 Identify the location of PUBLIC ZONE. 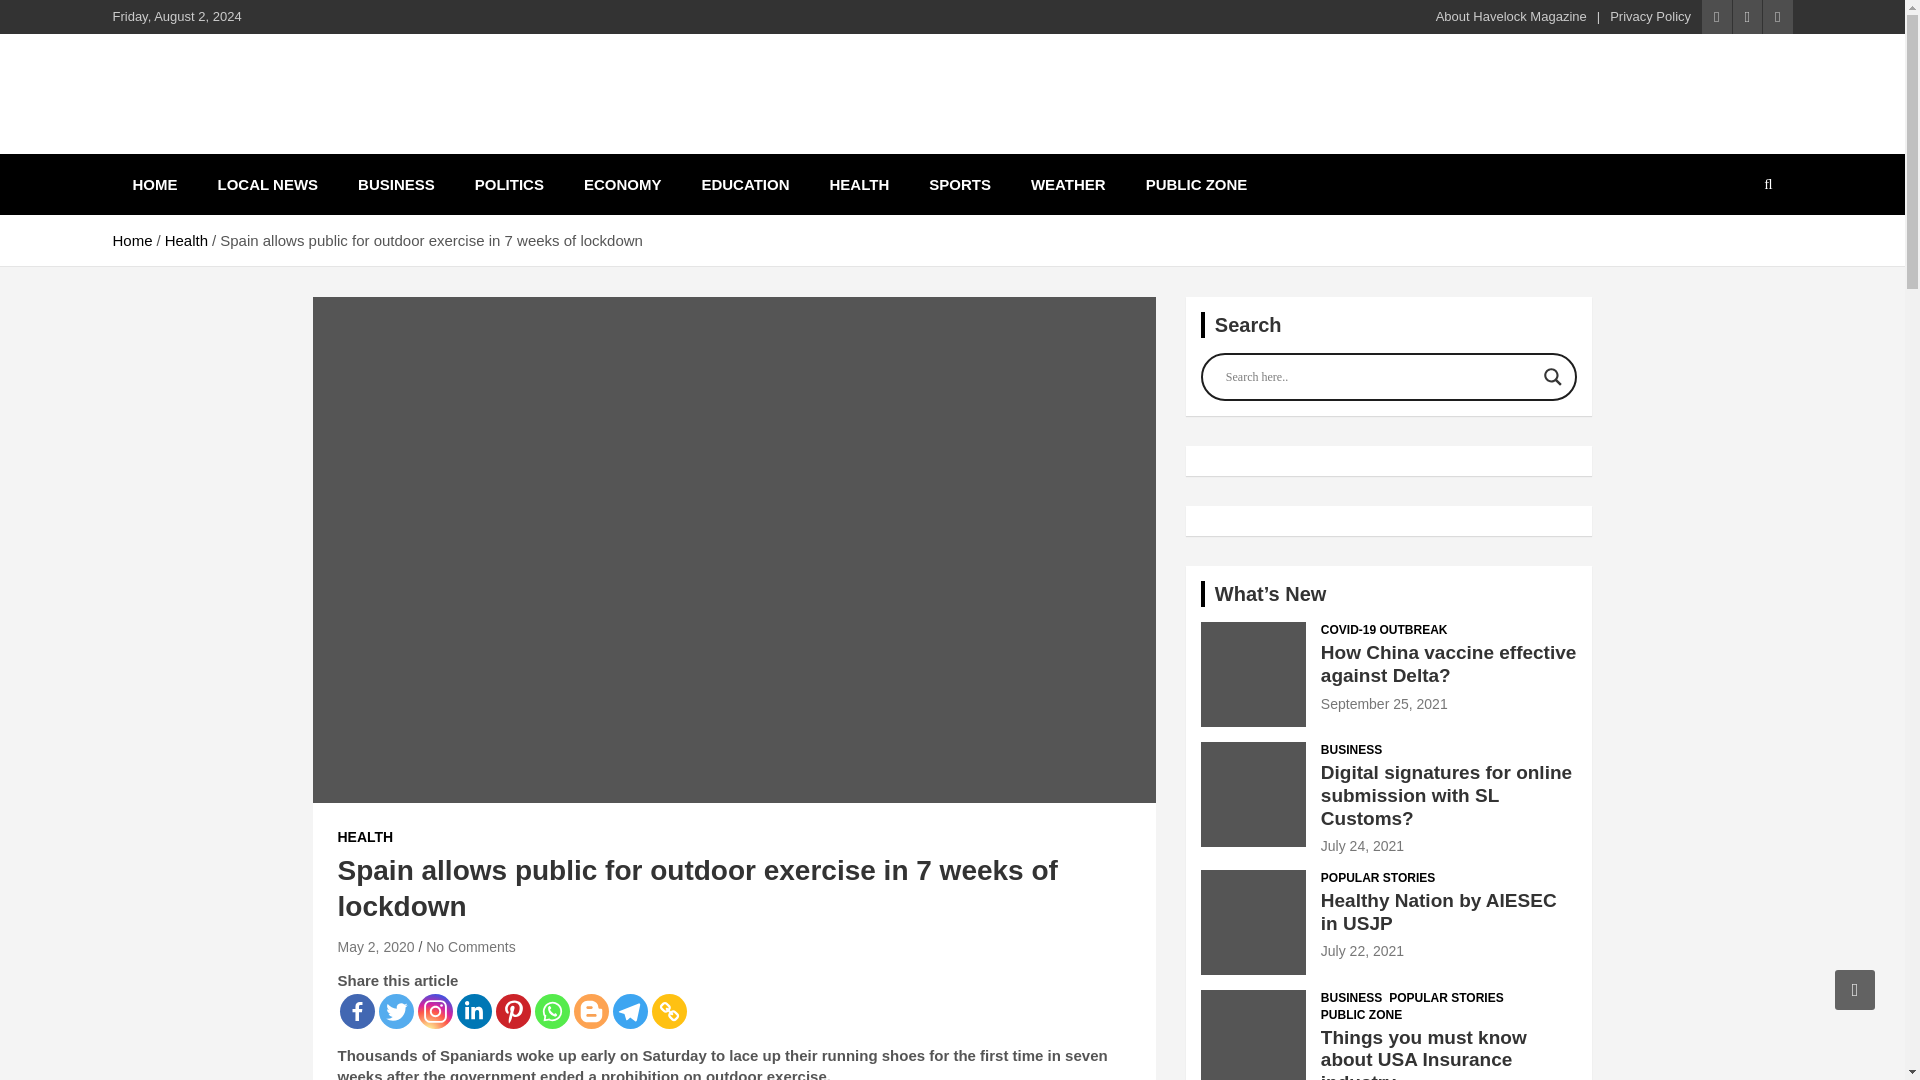
(1196, 184).